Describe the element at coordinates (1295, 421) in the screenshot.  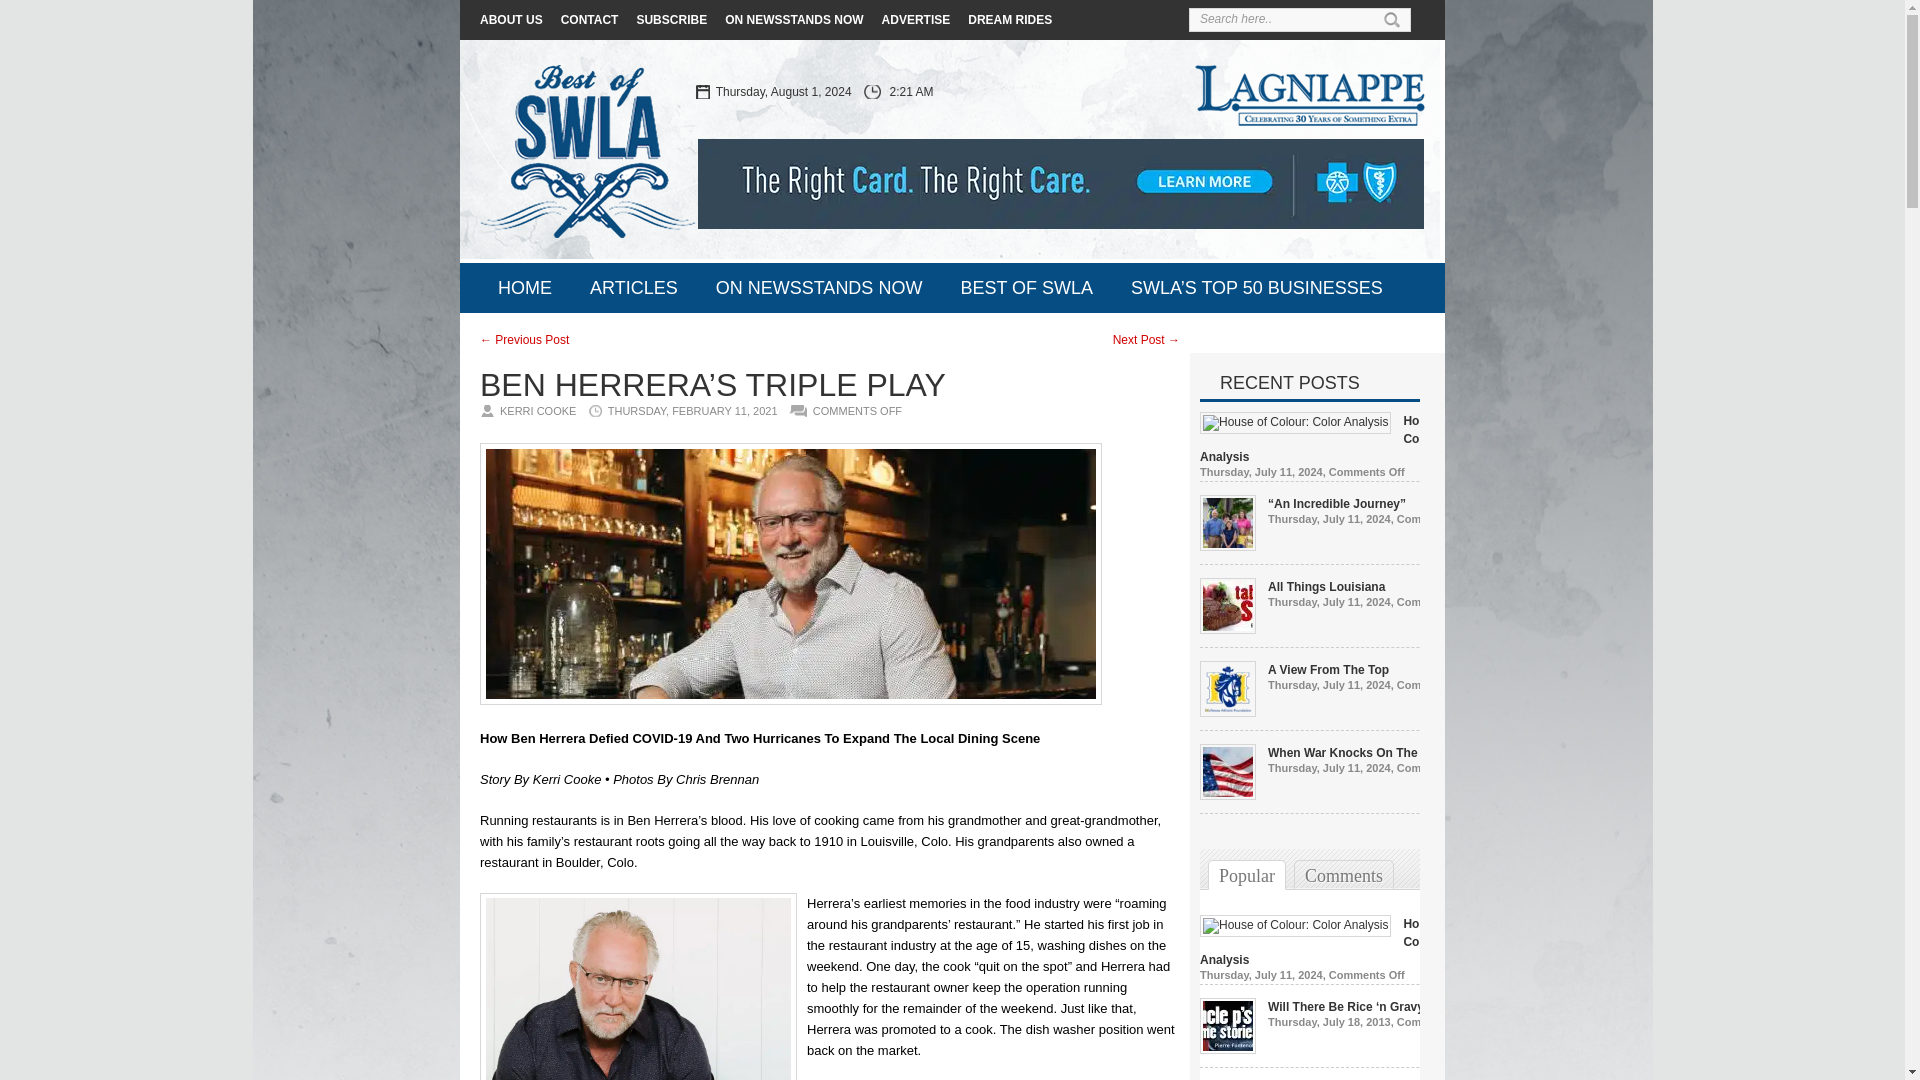
I see `House of Colour: Color Analysis` at that location.